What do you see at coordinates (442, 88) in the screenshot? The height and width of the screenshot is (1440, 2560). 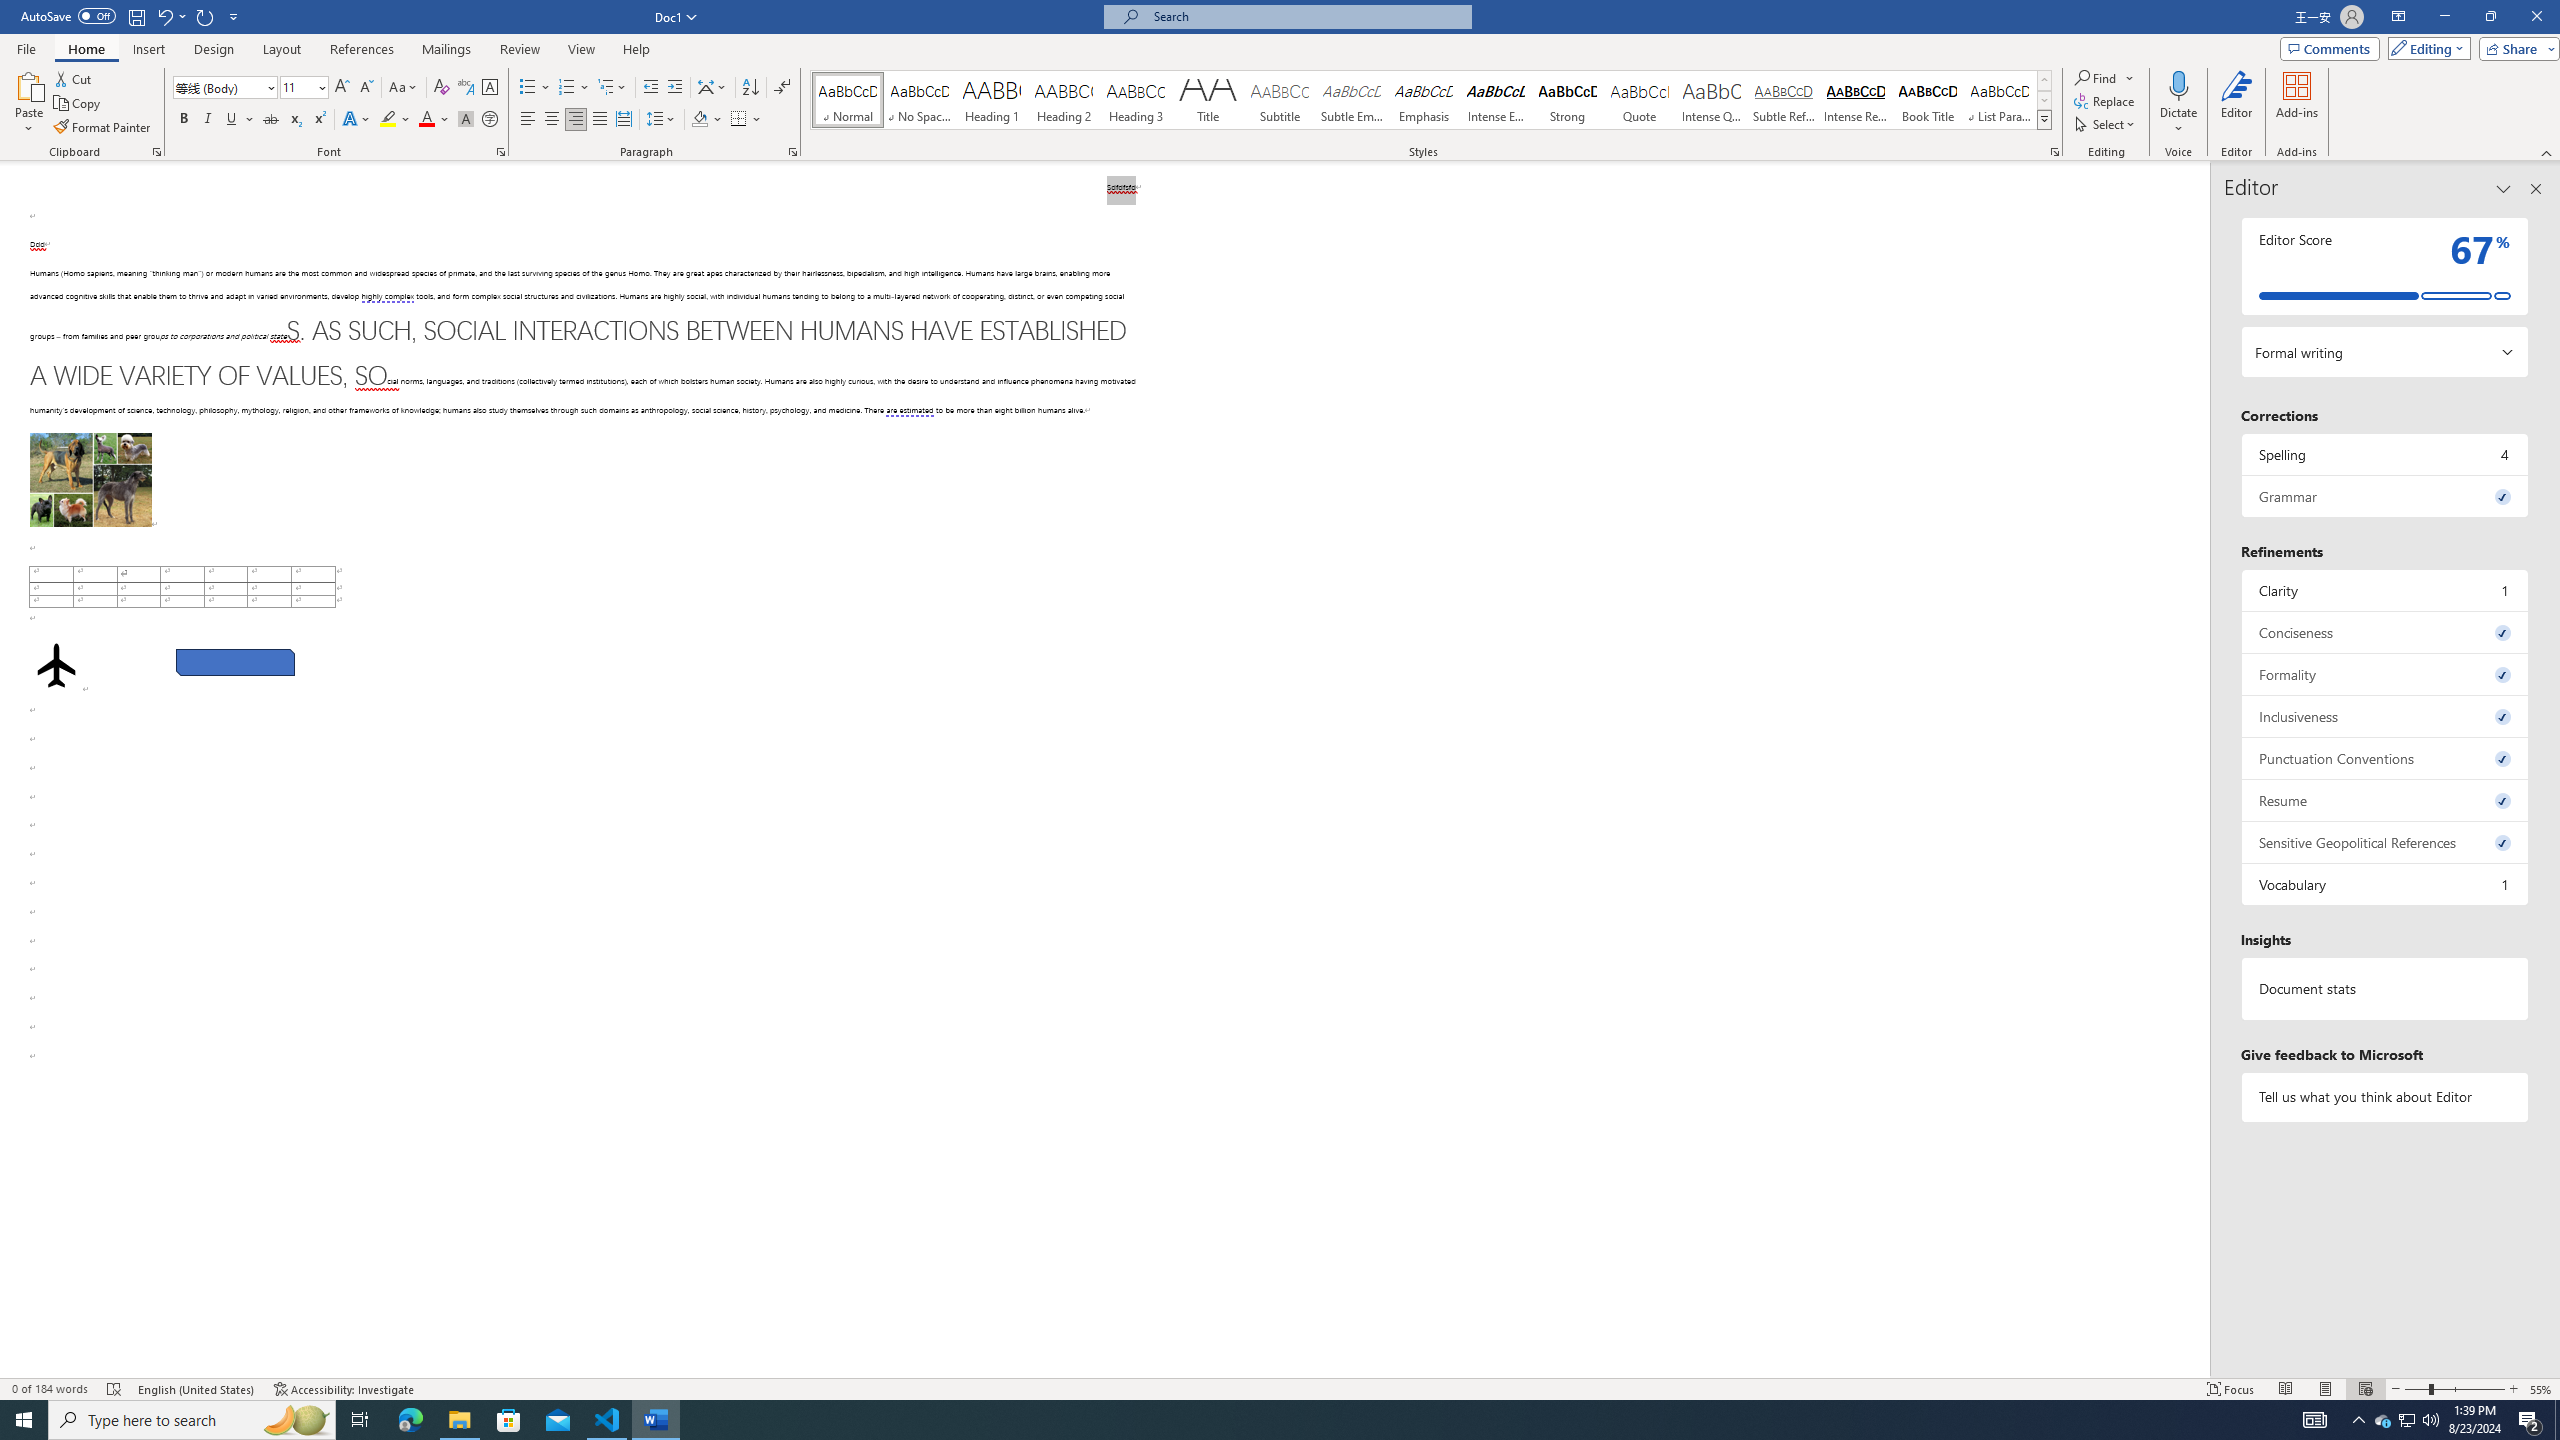 I see `Clear Formatting` at bounding box center [442, 88].